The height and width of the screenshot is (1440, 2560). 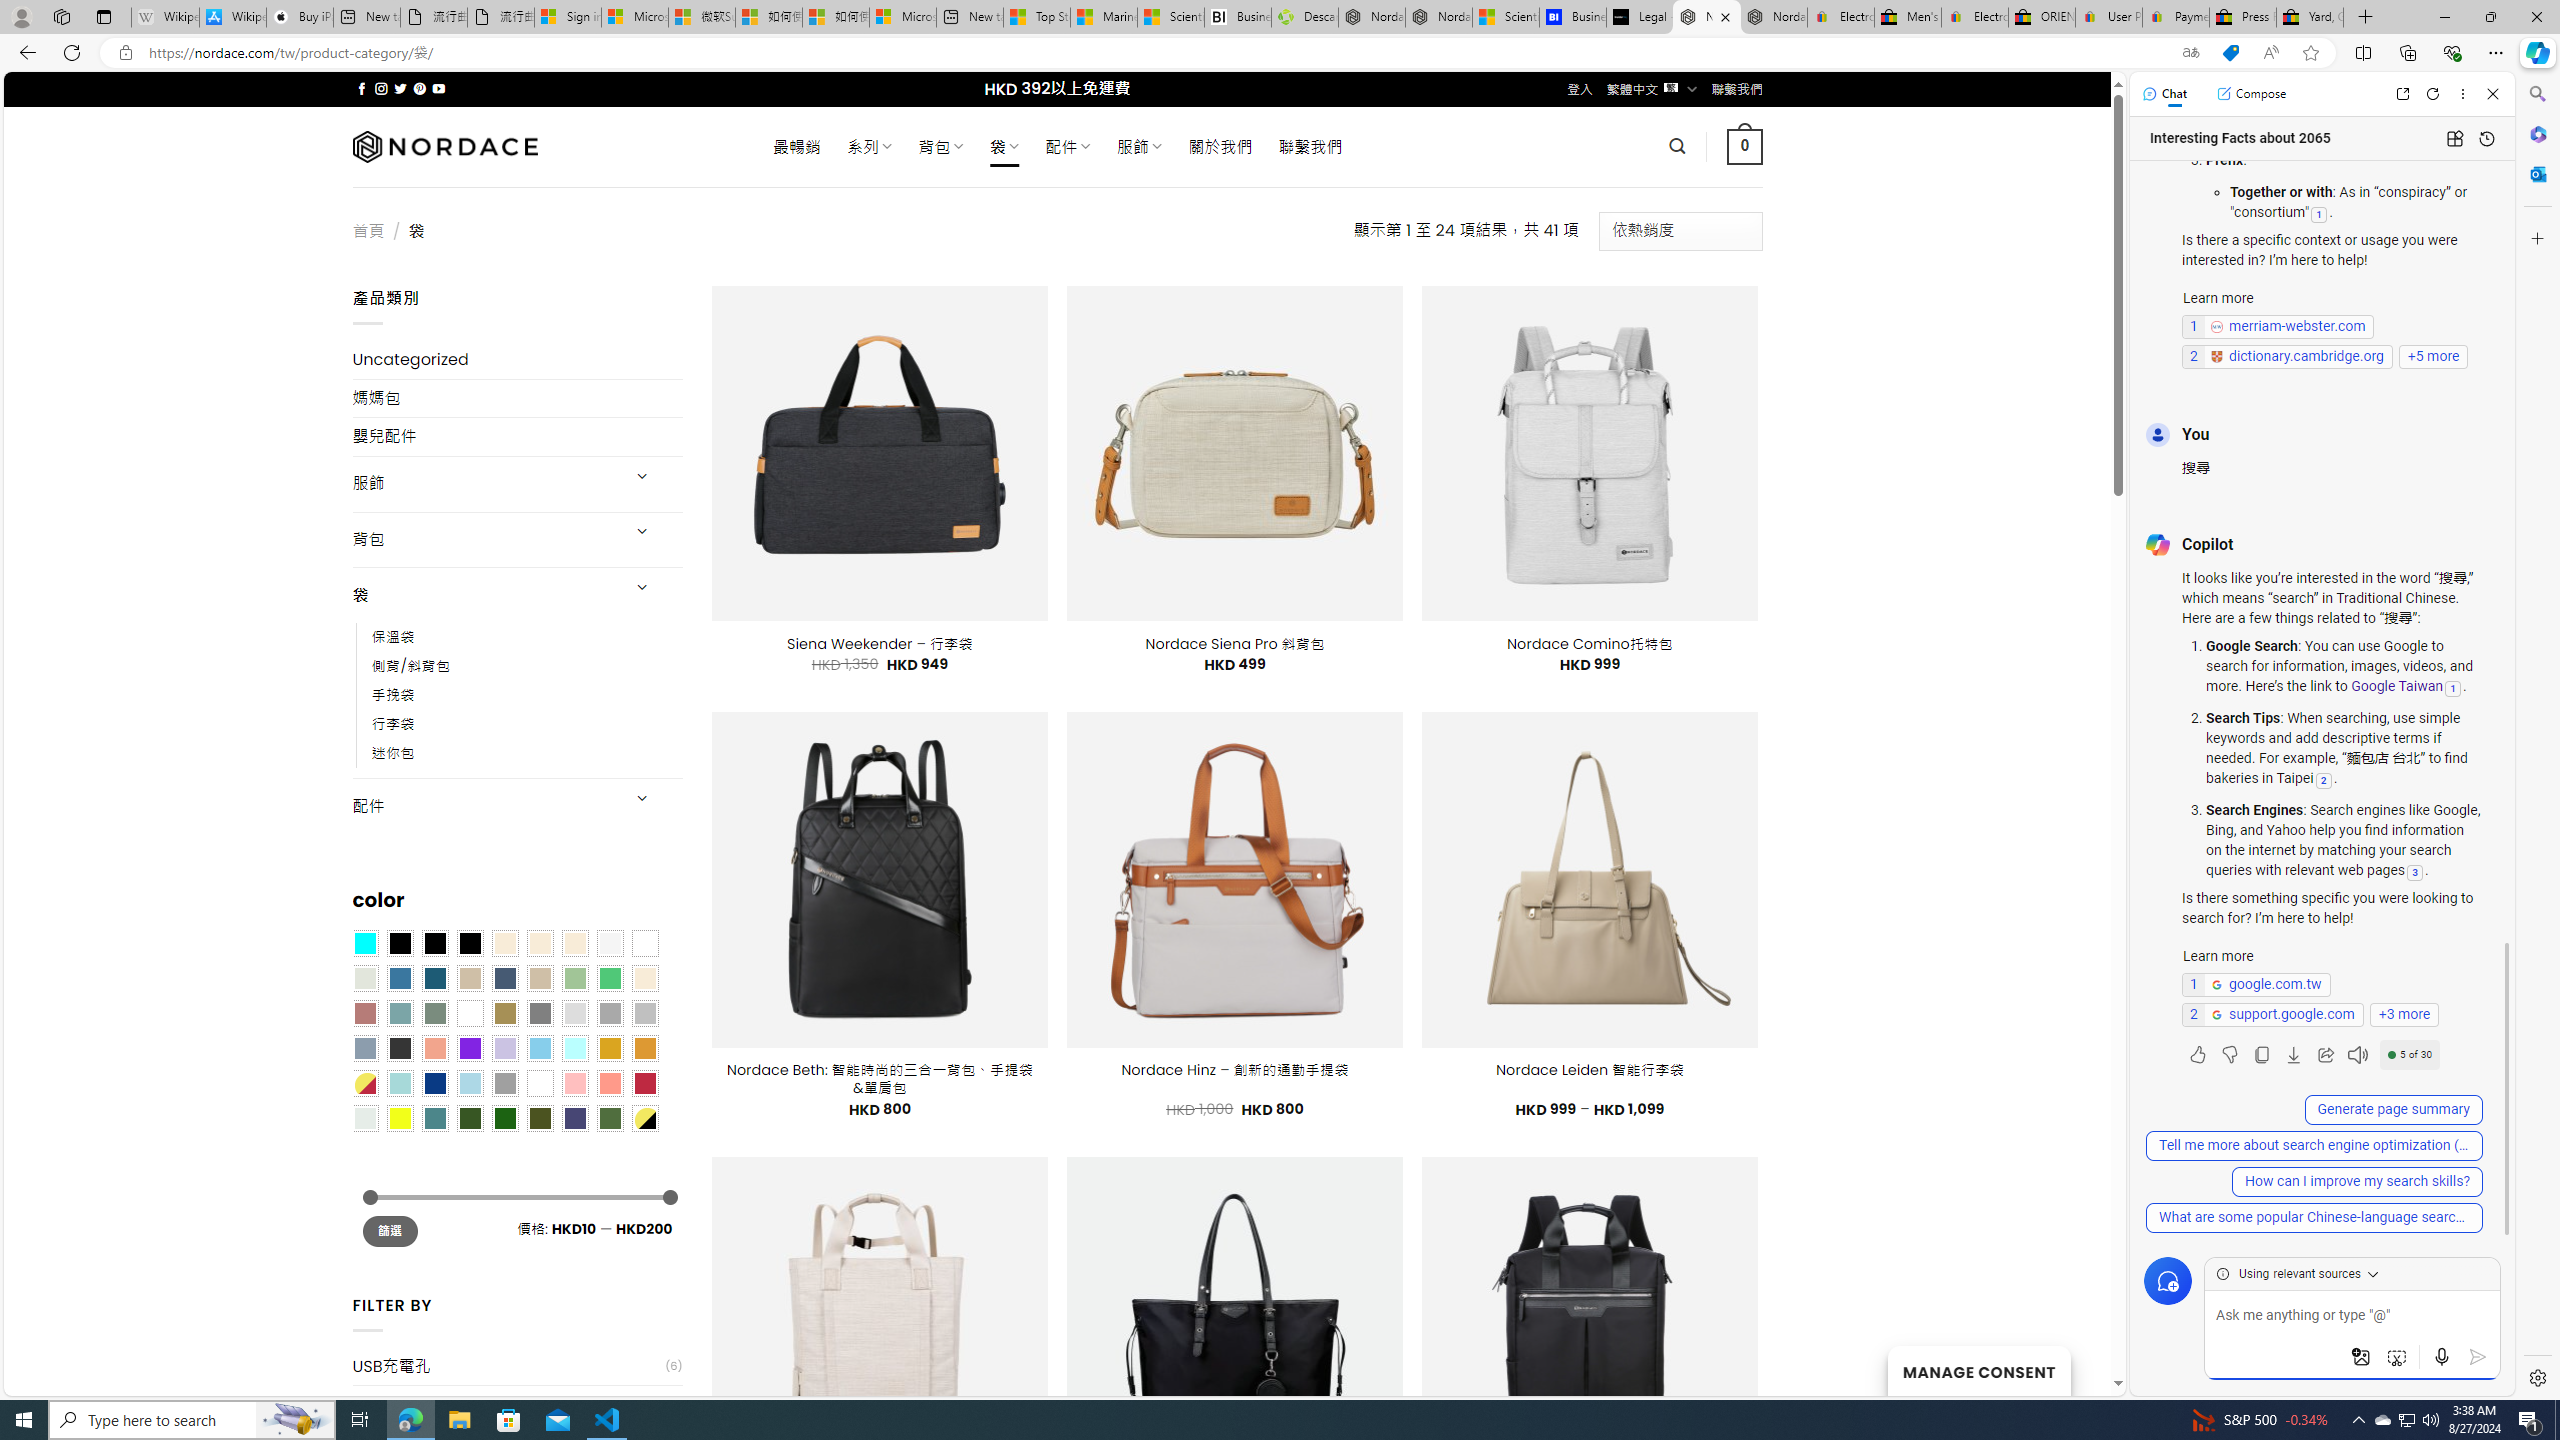 What do you see at coordinates (902, 17) in the screenshot?
I see `Microsoft account | Account Checkup` at bounding box center [902, 17].